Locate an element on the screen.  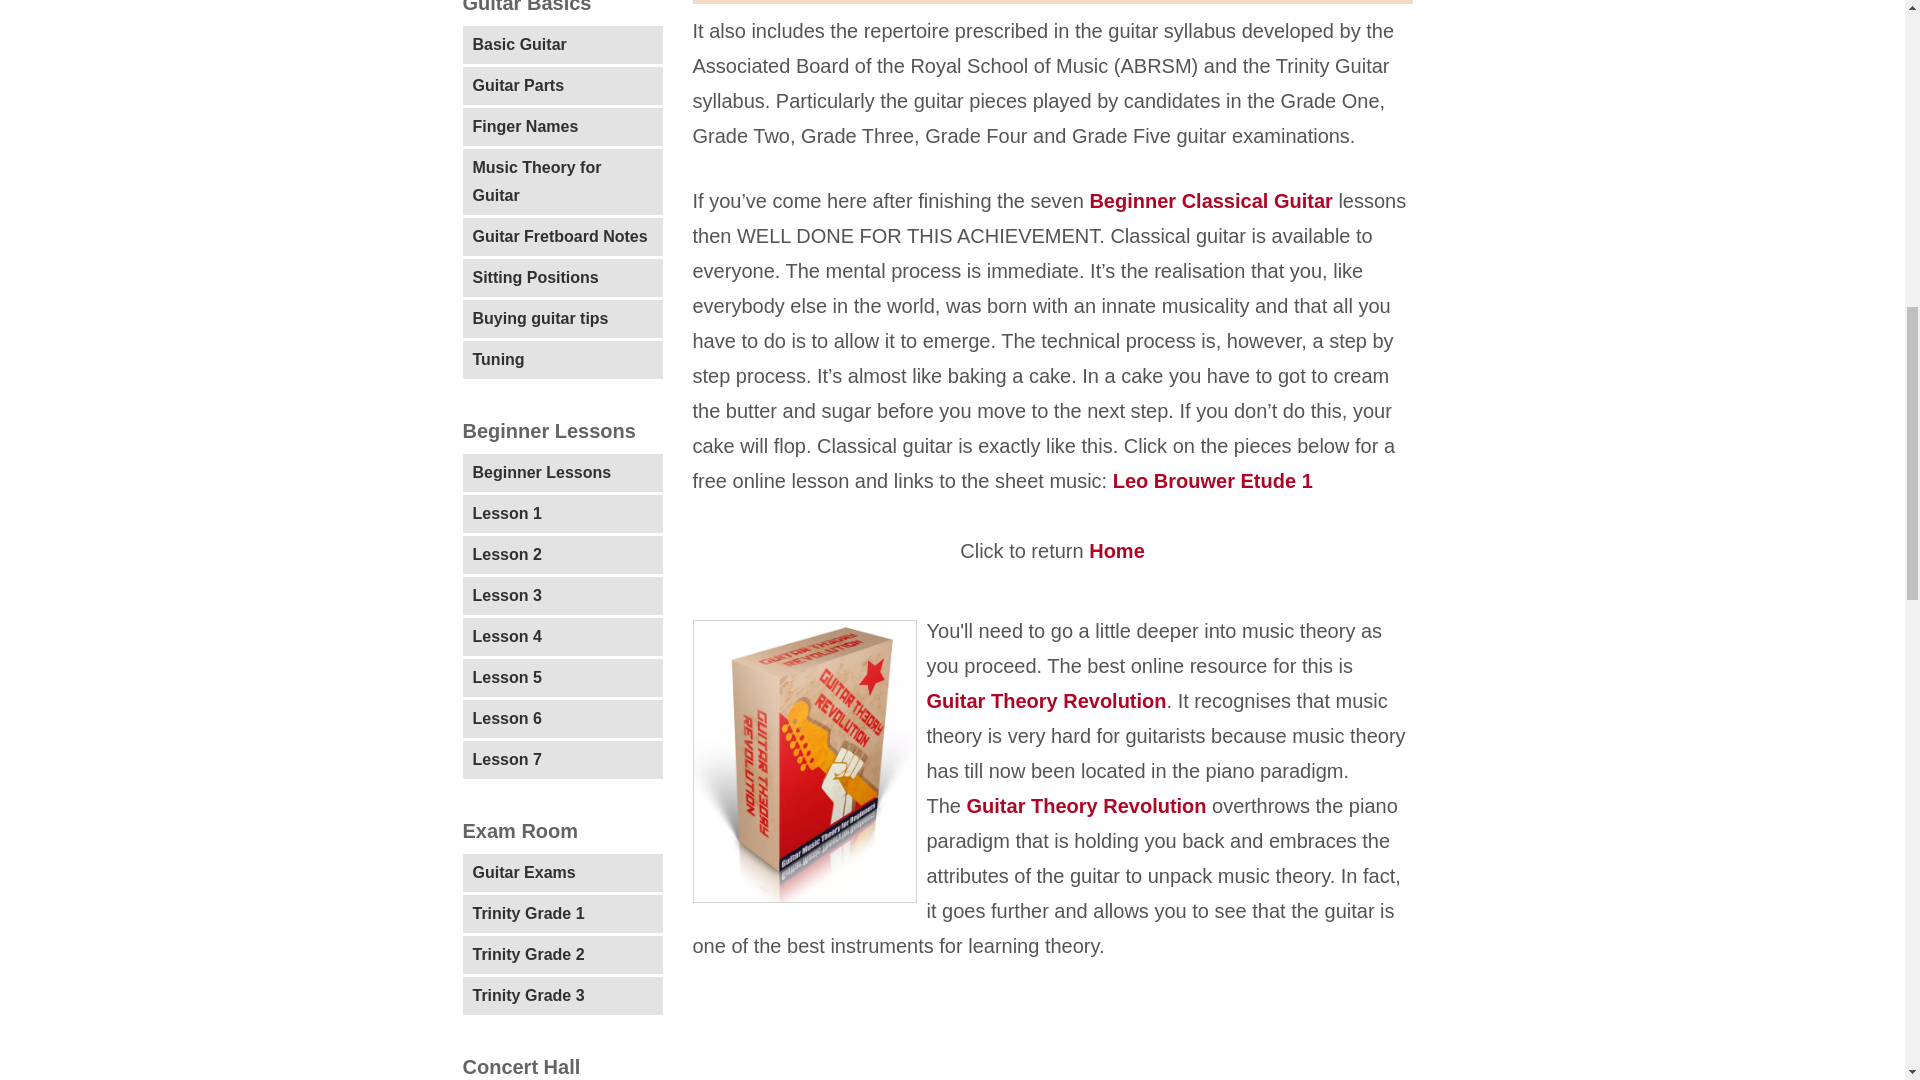
Guitar Theory Revolution is located at coordinates (1045, 700).